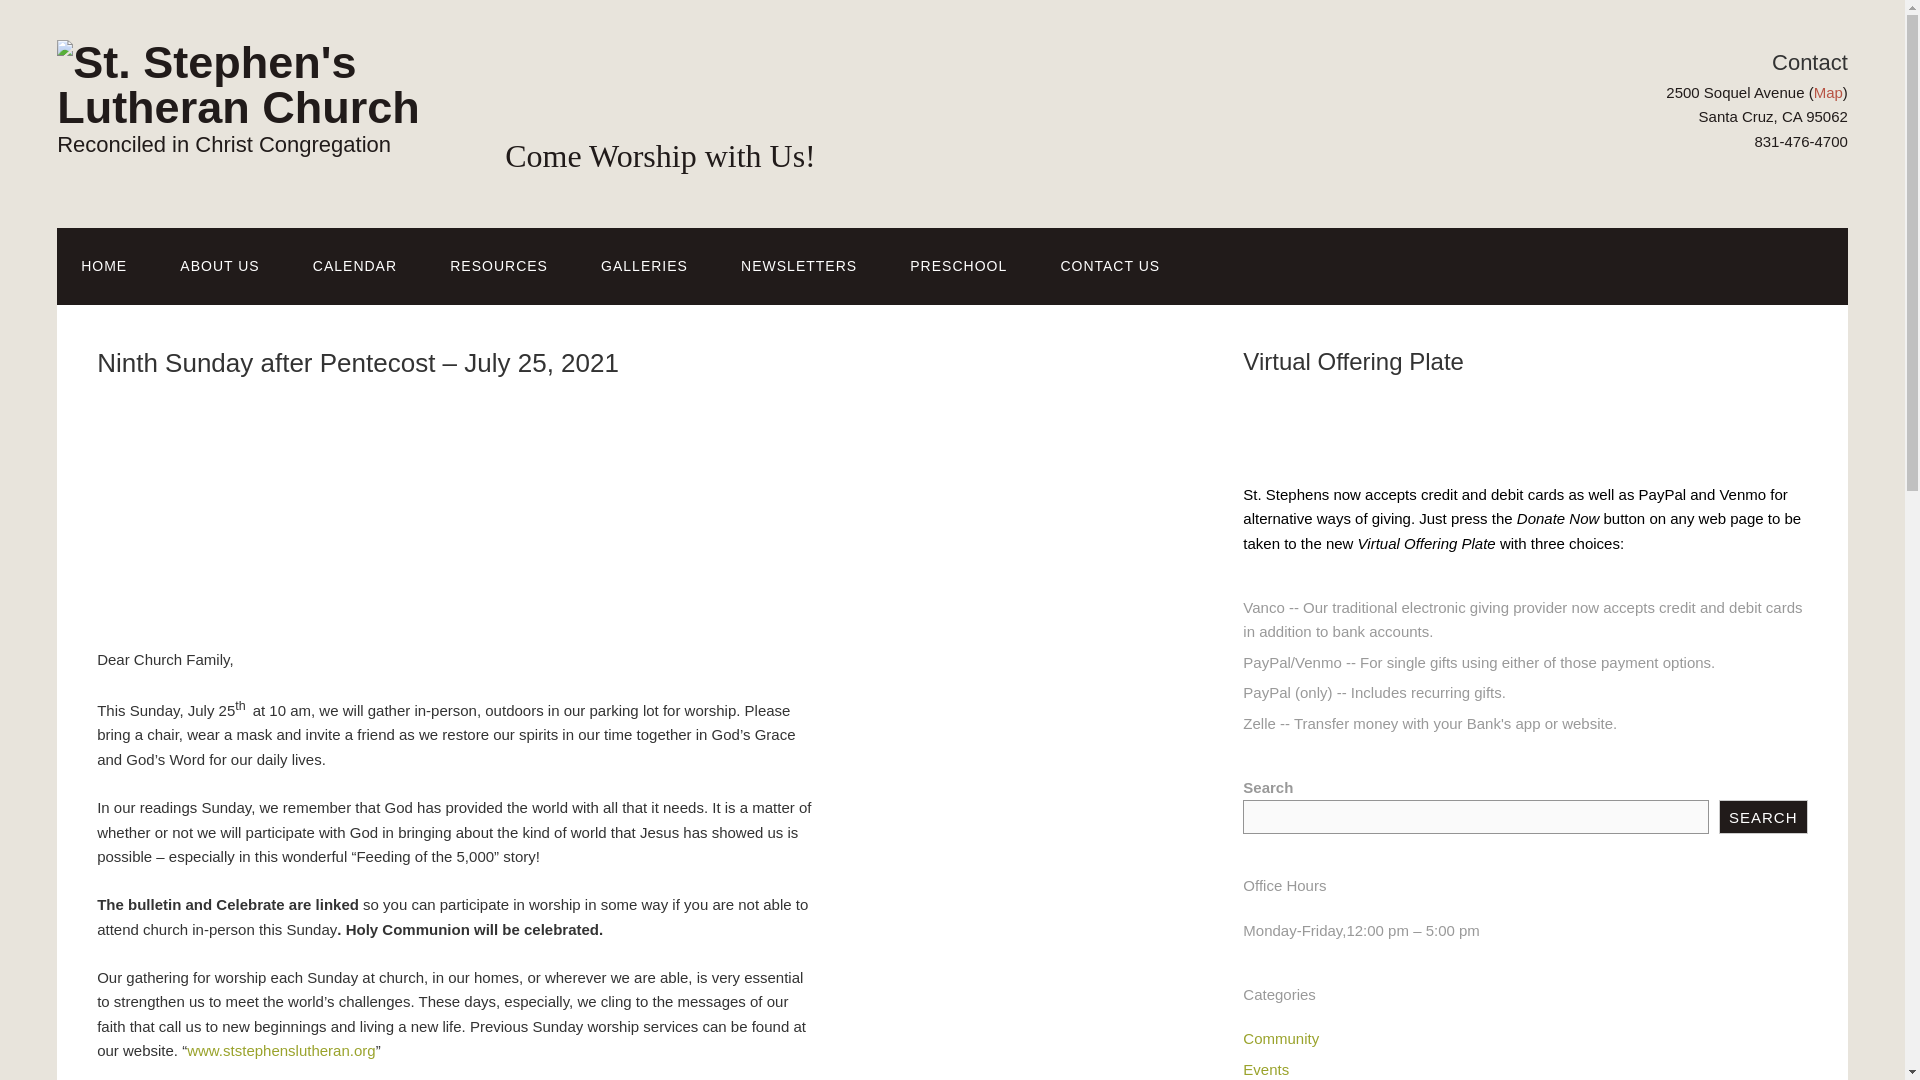  What do you see at coordinates (280, 1050) in the screenshot?
I see `www.ststephenslutheran.org` at bounding box center [280, 1050].